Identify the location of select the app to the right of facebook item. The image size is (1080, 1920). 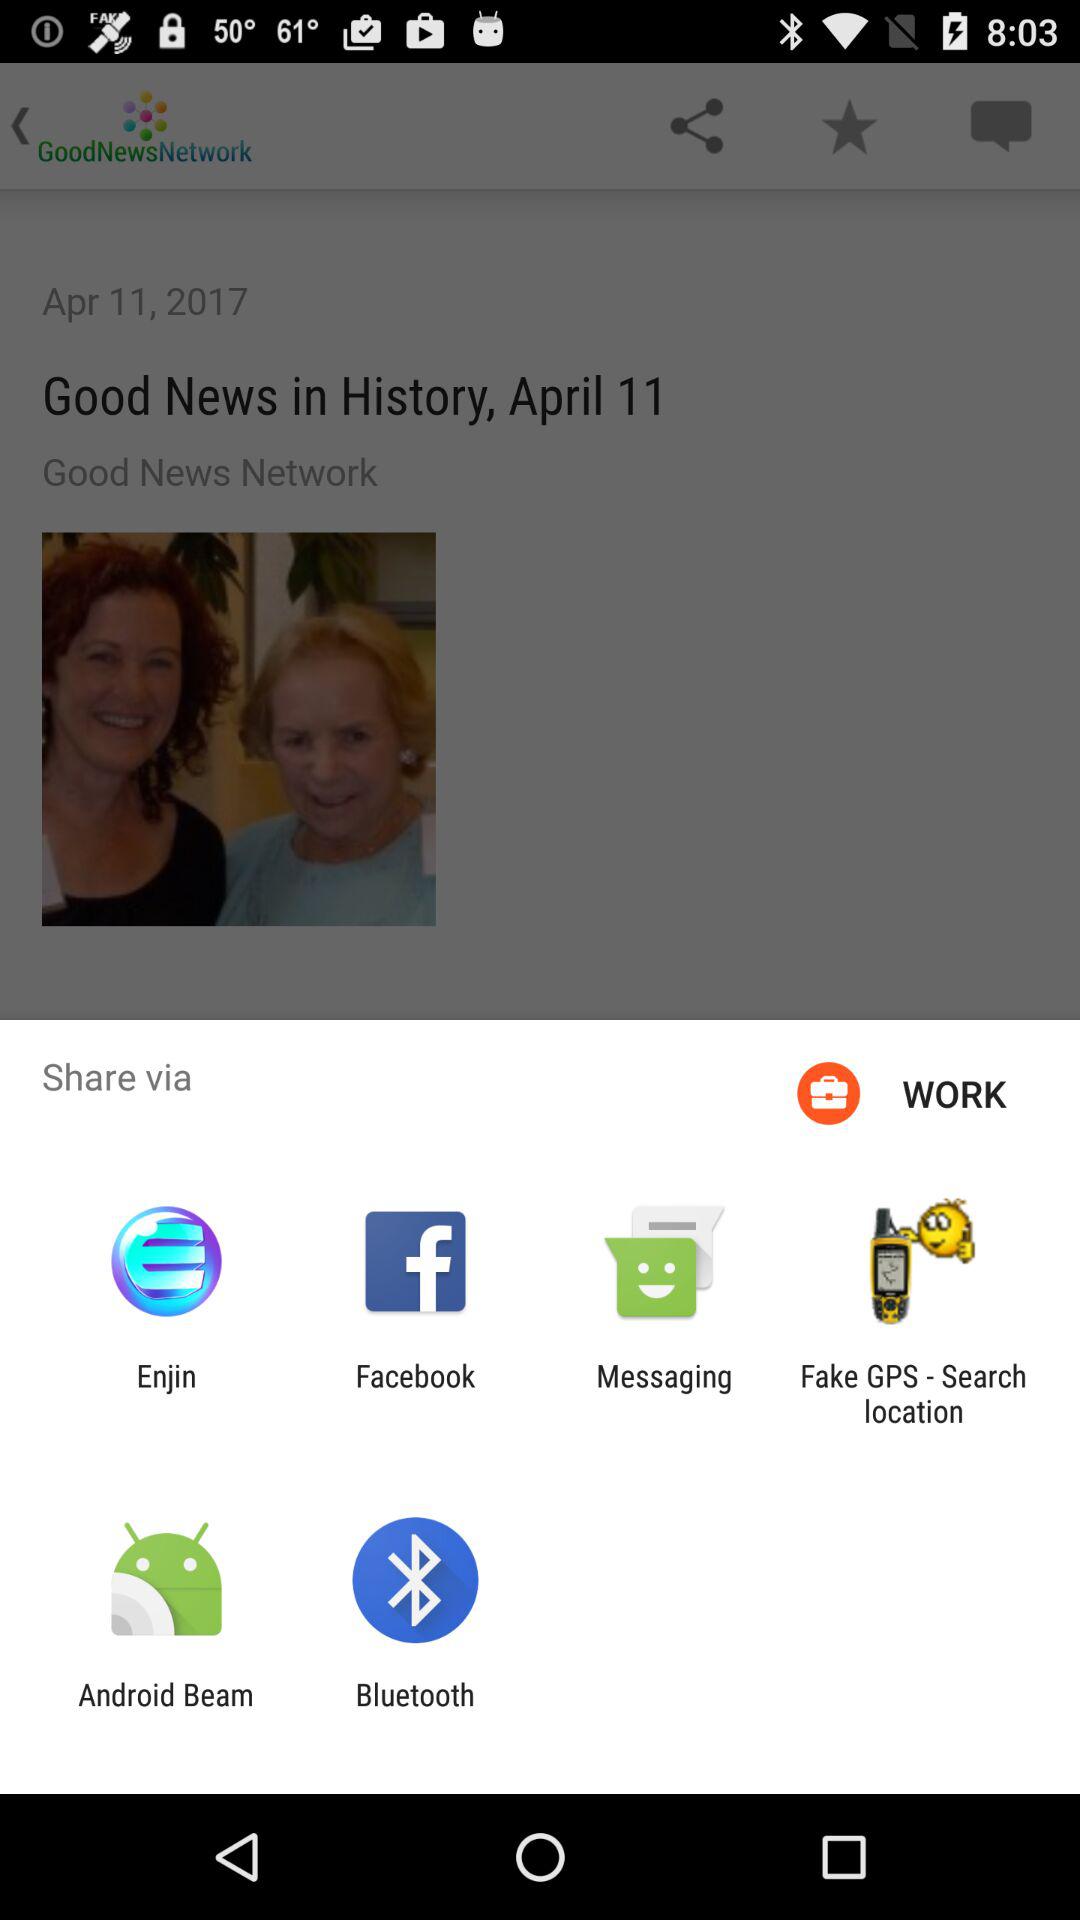
(664, 1393).